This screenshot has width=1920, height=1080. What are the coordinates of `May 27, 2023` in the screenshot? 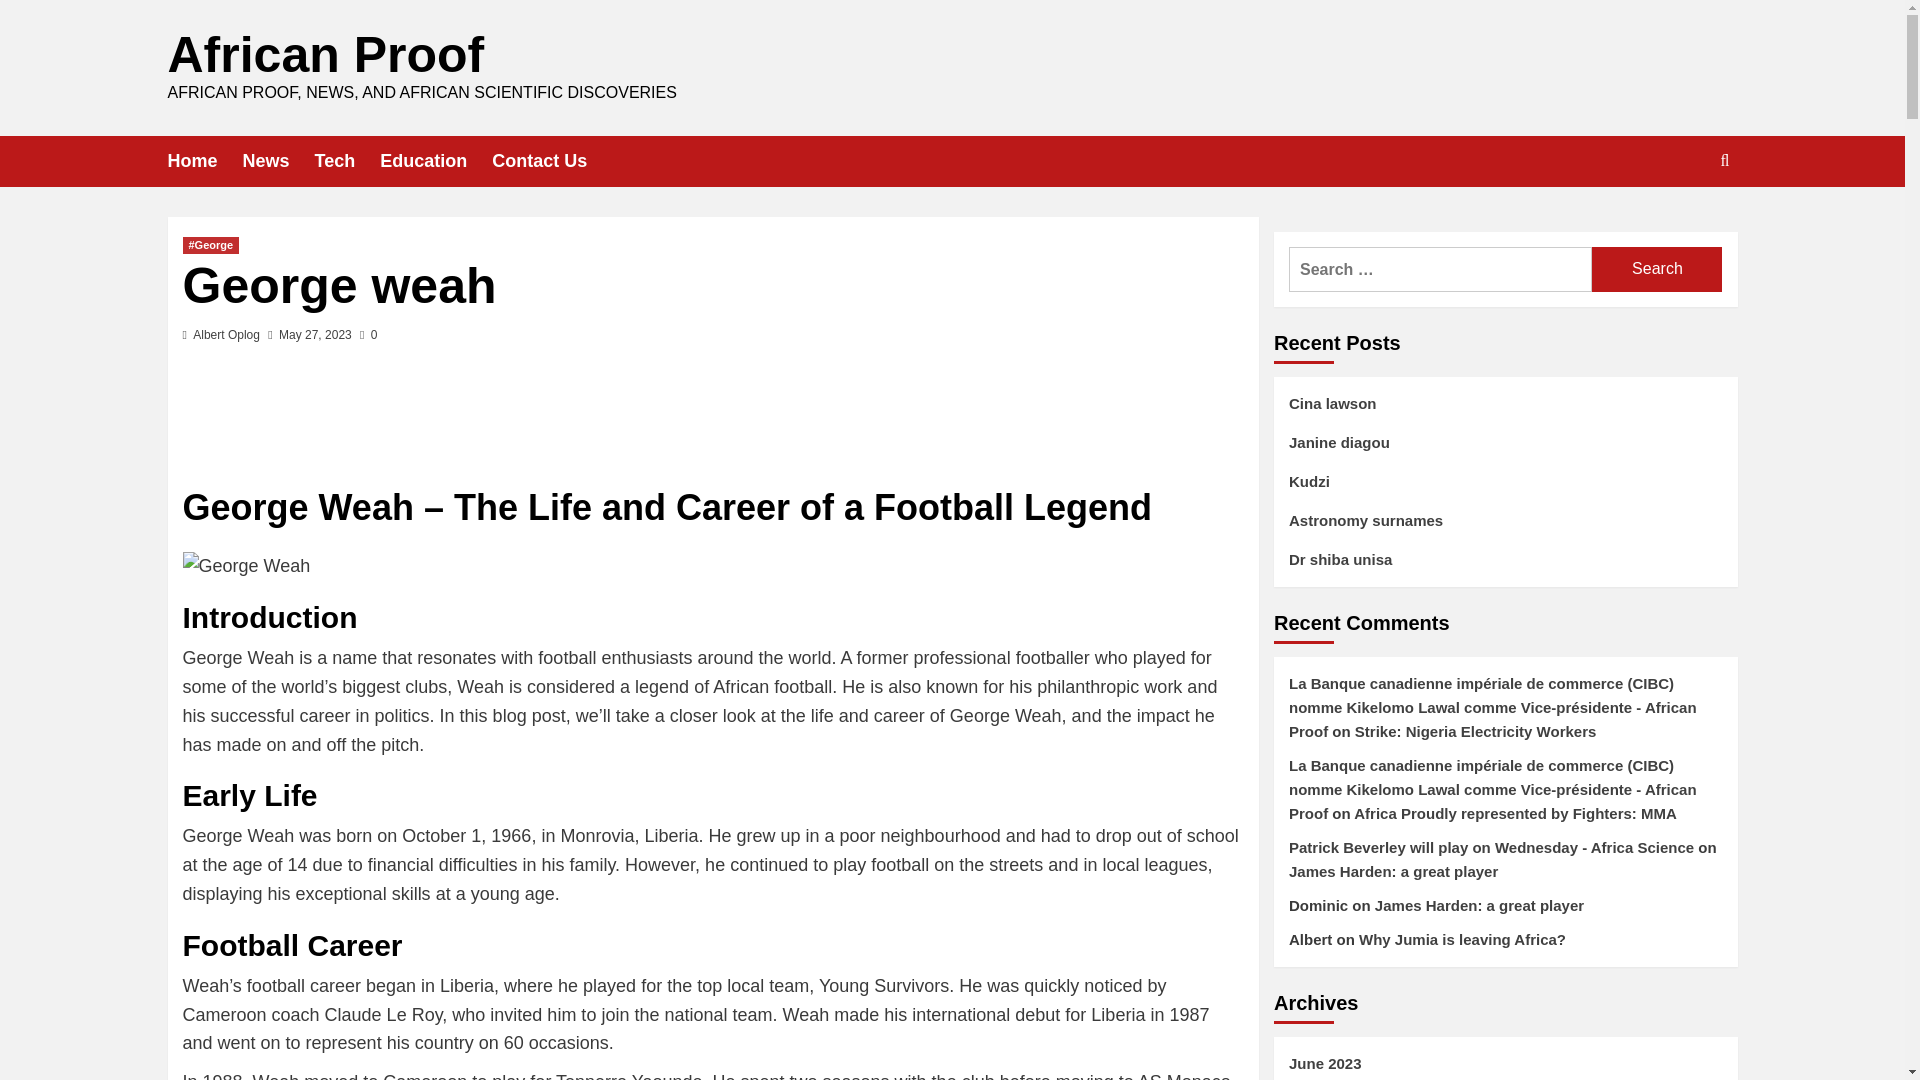 It's located at (314, 335).